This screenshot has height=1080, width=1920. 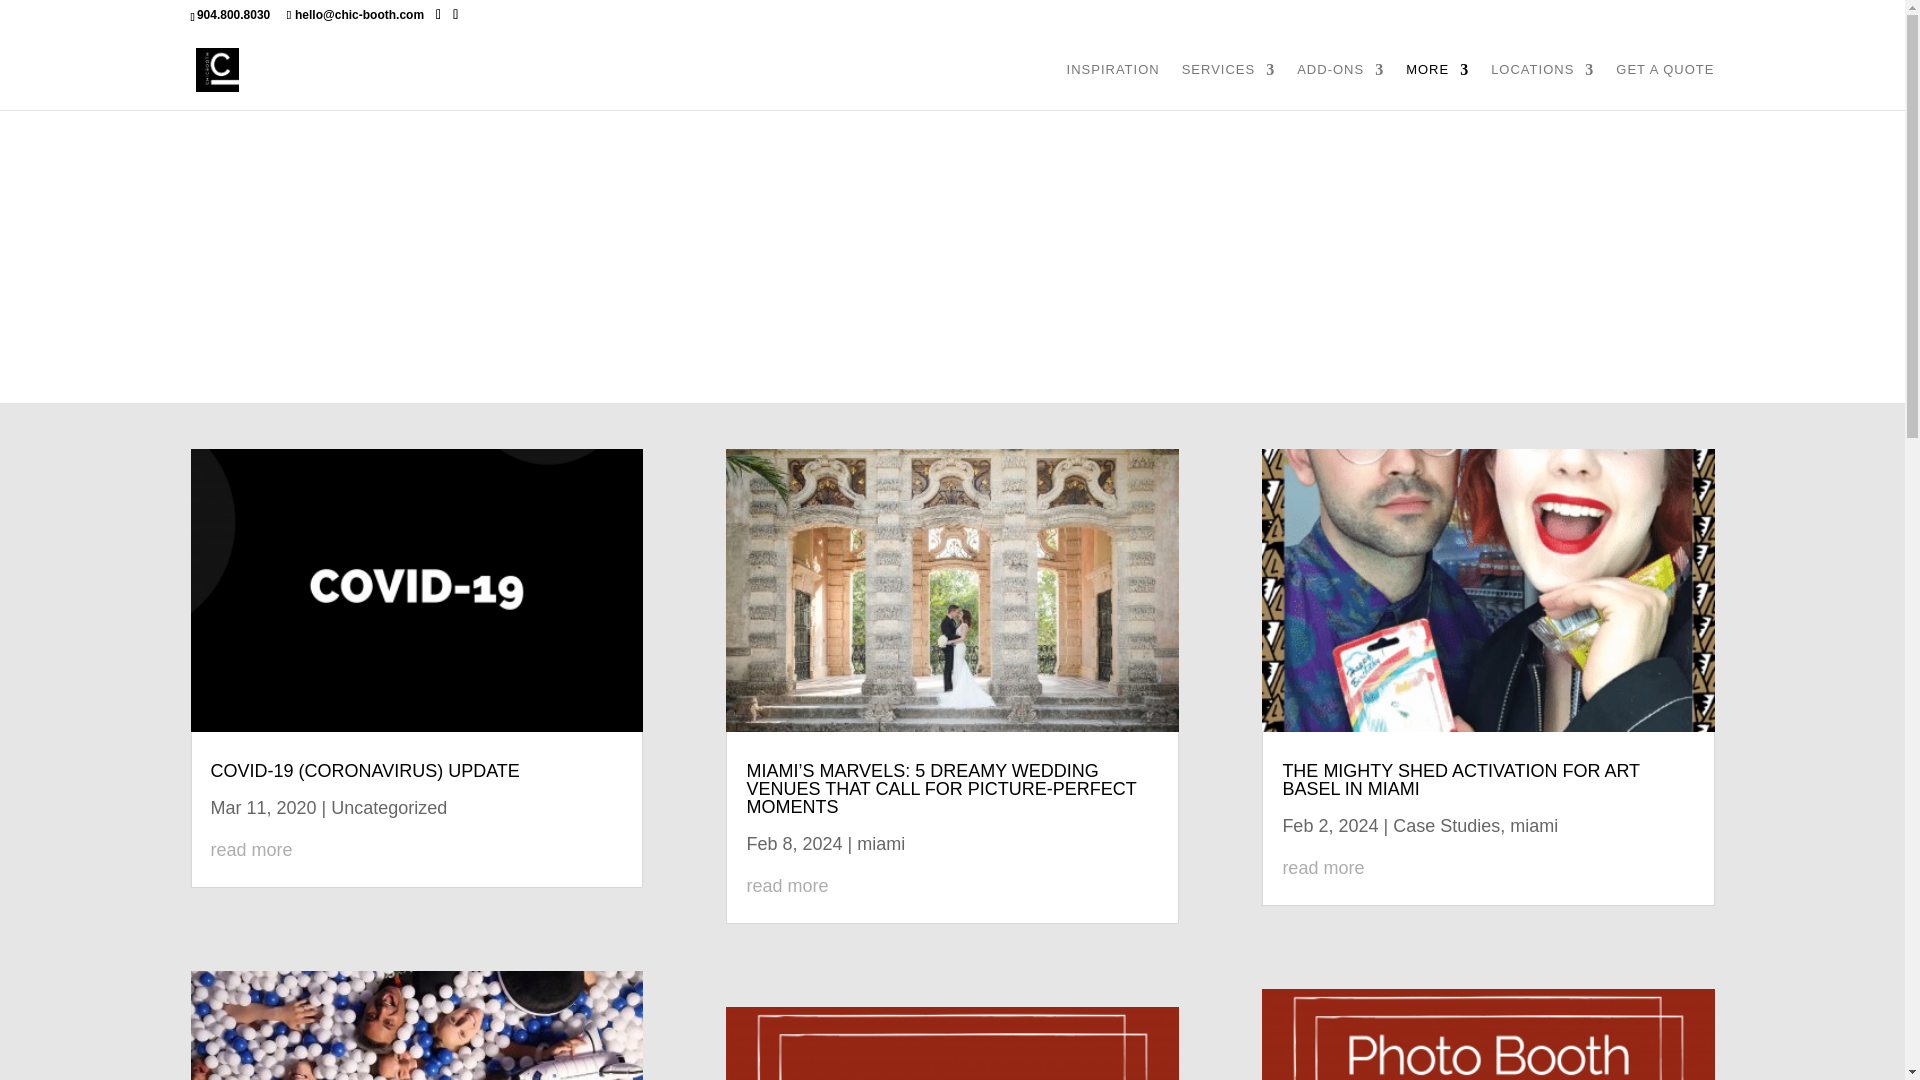 What do you see at coordinates (1113, 86) in the screenshot?
I see `INSPIRATION` at bounding box center [1113, 86].